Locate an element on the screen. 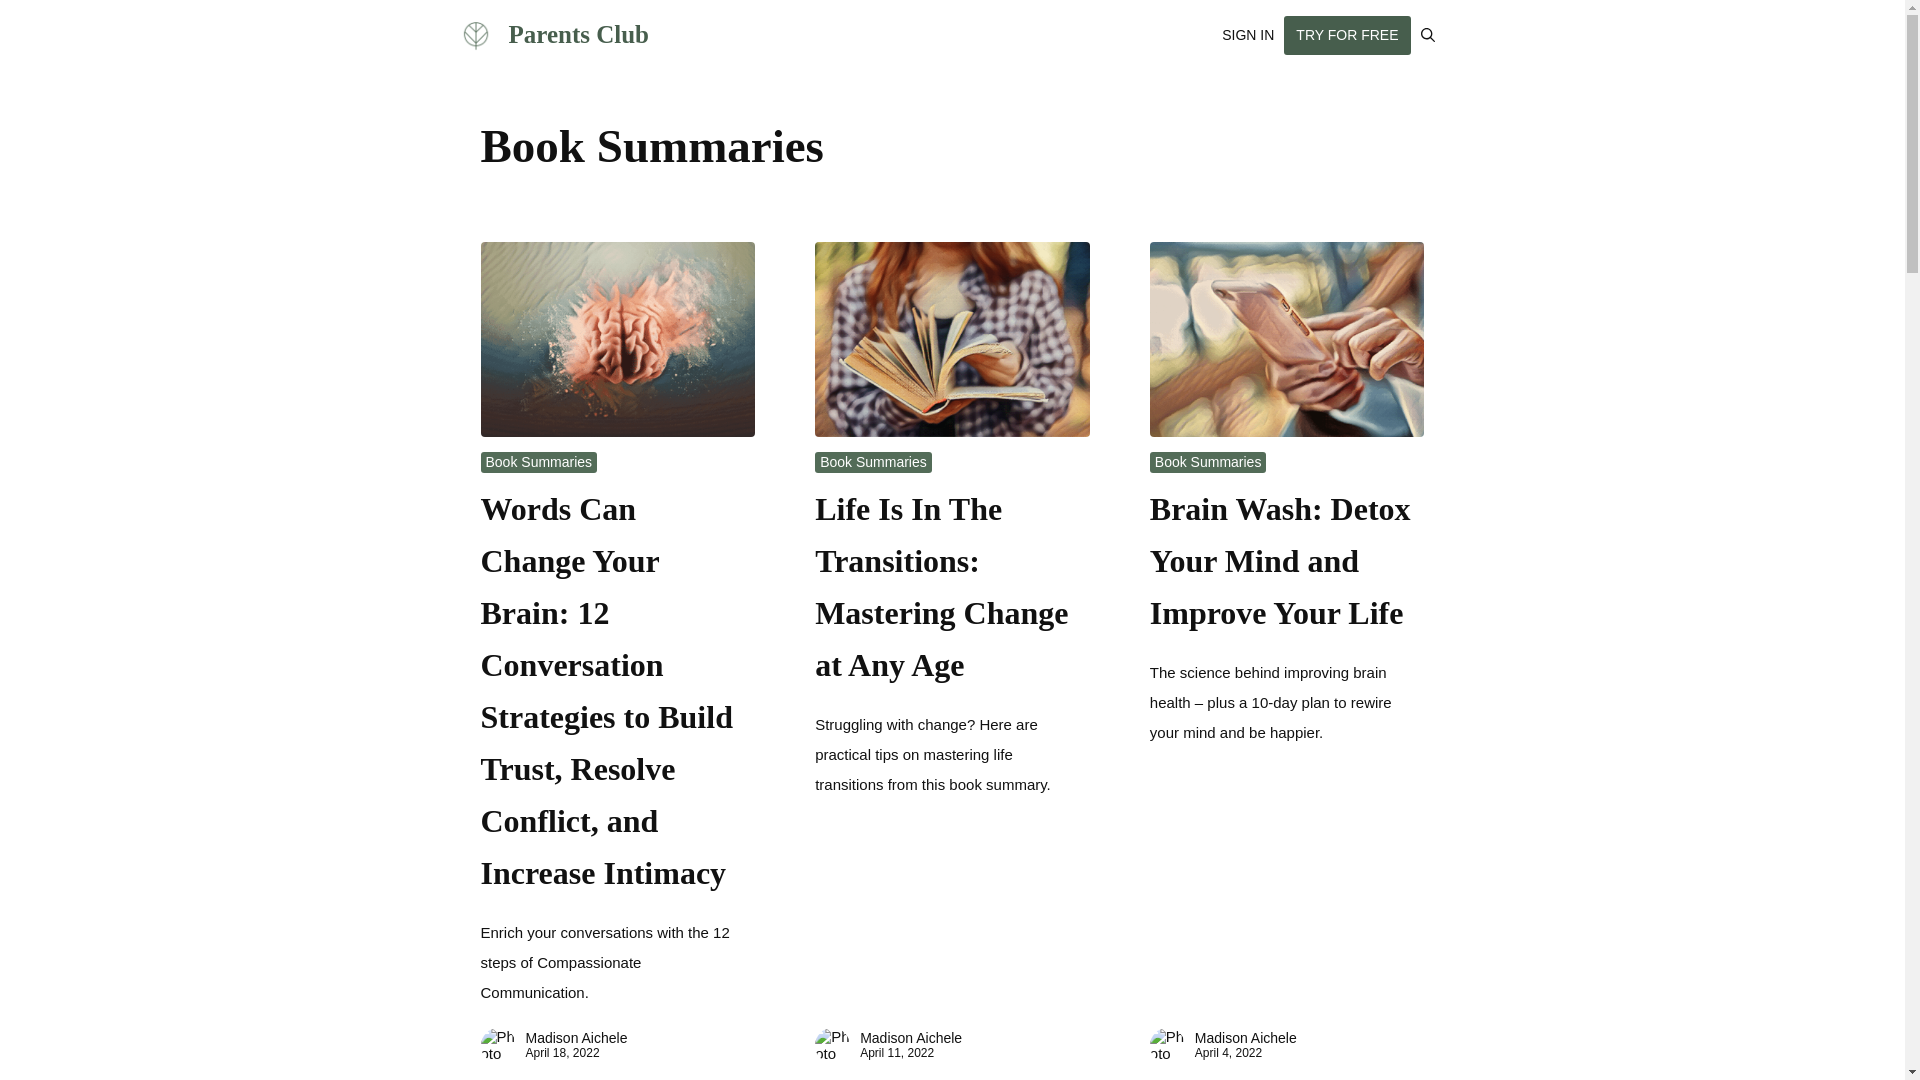 Image resolution: width=1920 pixels, height=1080 pixels. Book Summaries is located at coordinates (1208, 461).